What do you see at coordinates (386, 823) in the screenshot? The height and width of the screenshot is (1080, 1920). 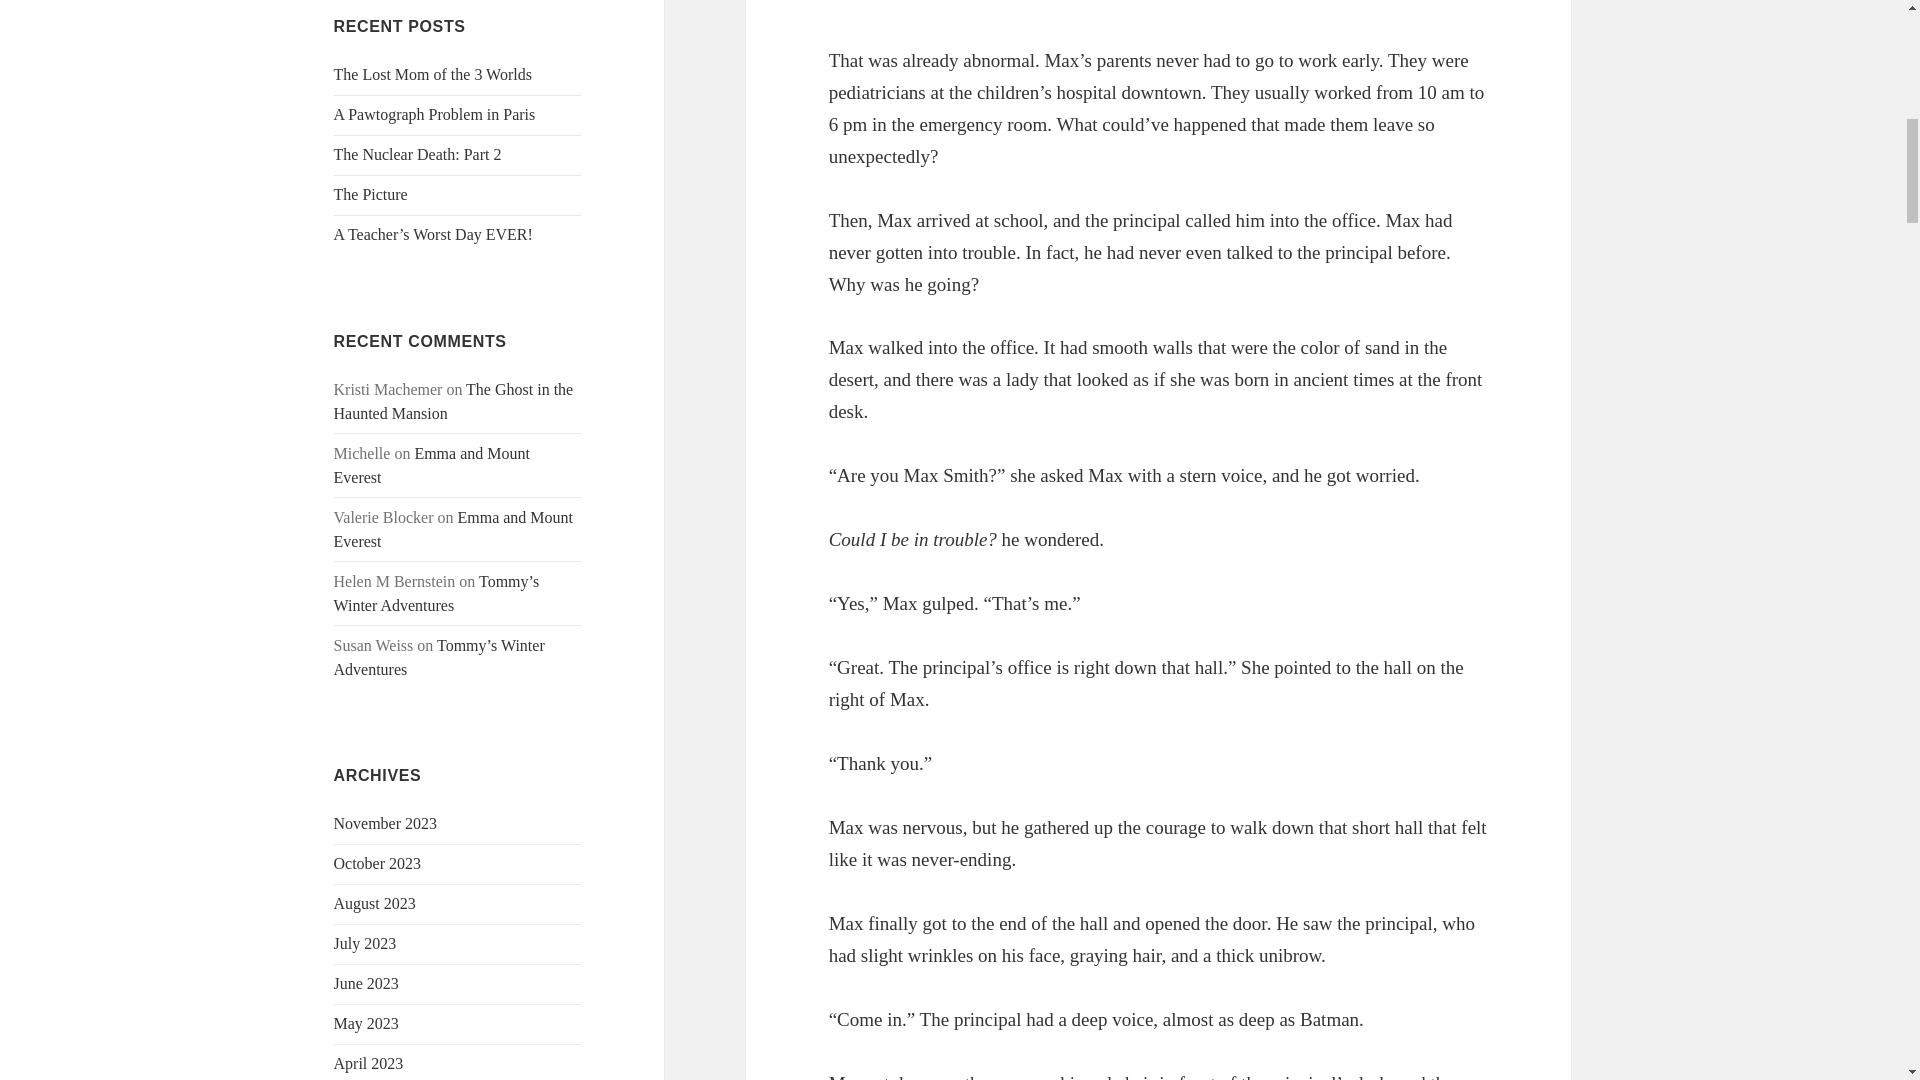 I see `November 2023` at bounding box center [386, 823].